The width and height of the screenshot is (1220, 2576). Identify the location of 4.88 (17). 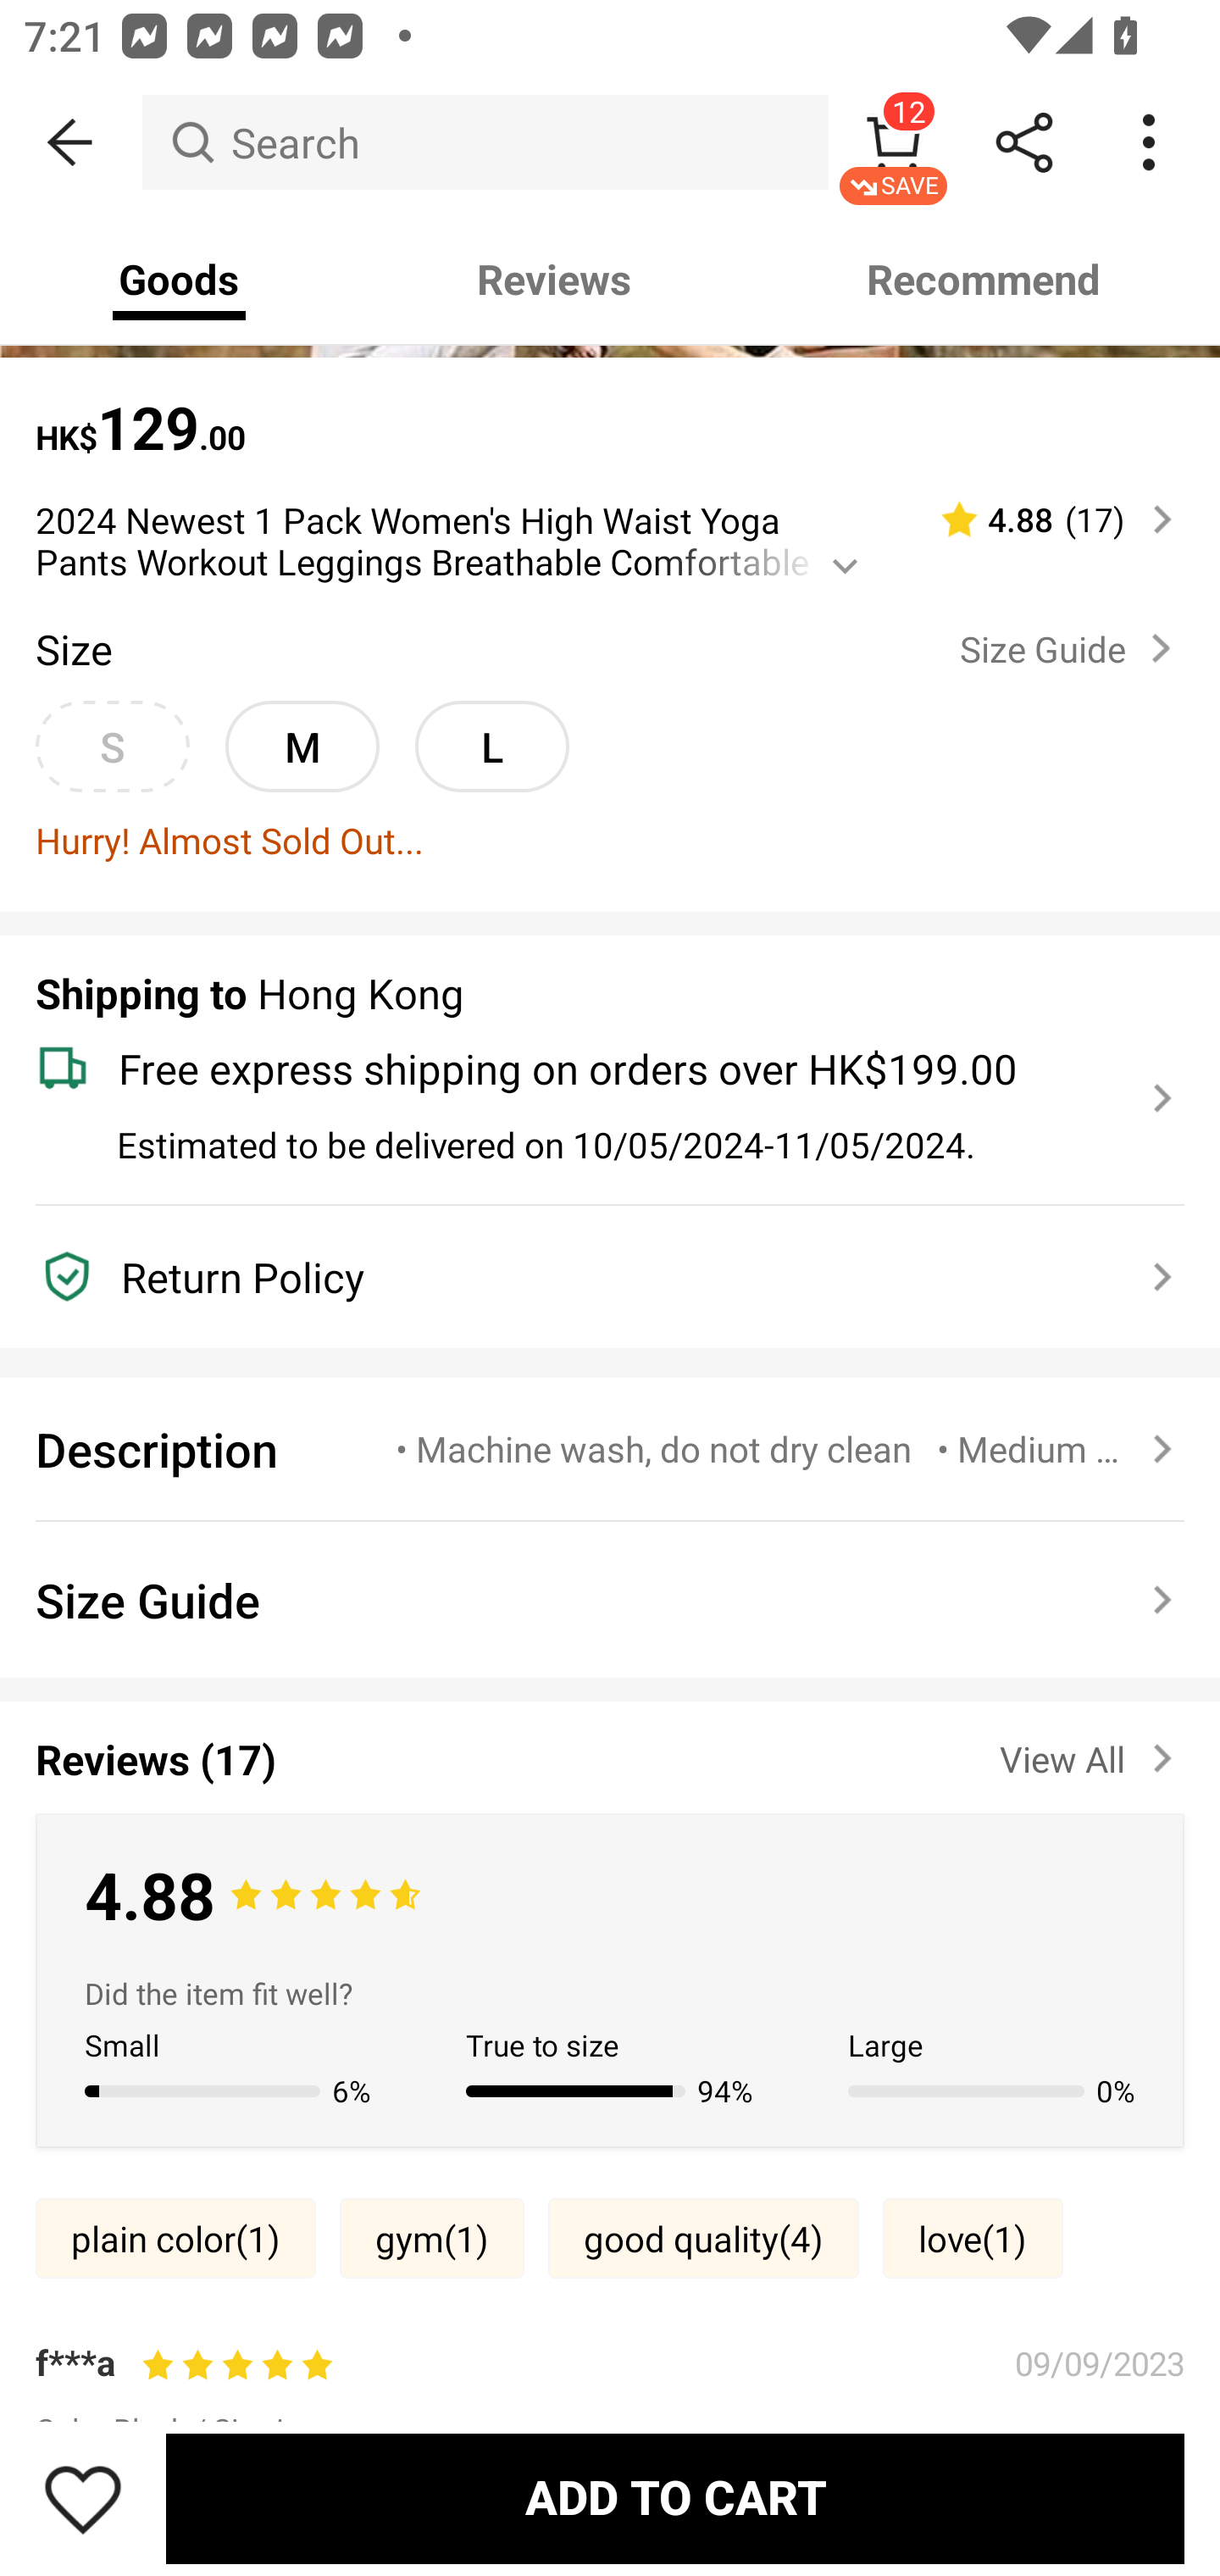
(1043, 519).